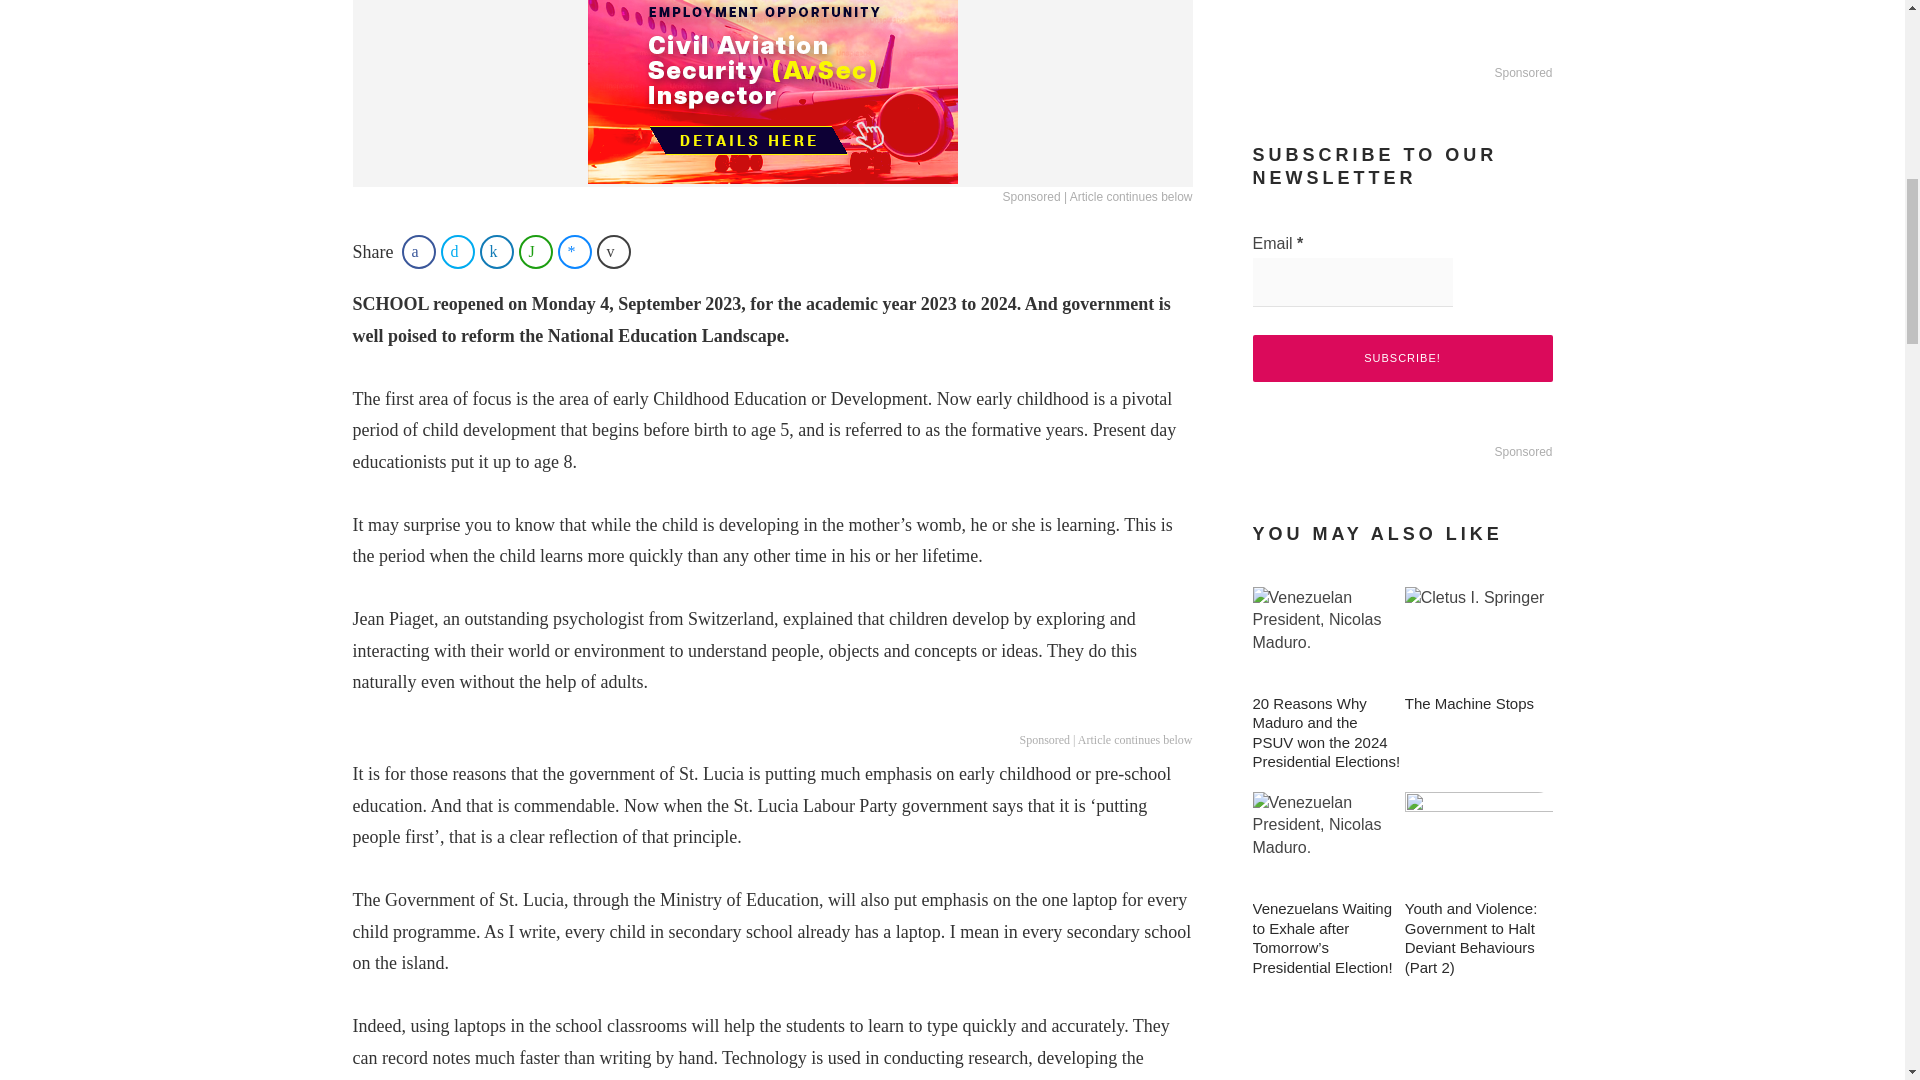 Image resolution: width=1920 pixels, height=1080 pixels. Describe the element at coordinates (535, 252) in the screenshot. I see `Share on WhatsApp` at that location.